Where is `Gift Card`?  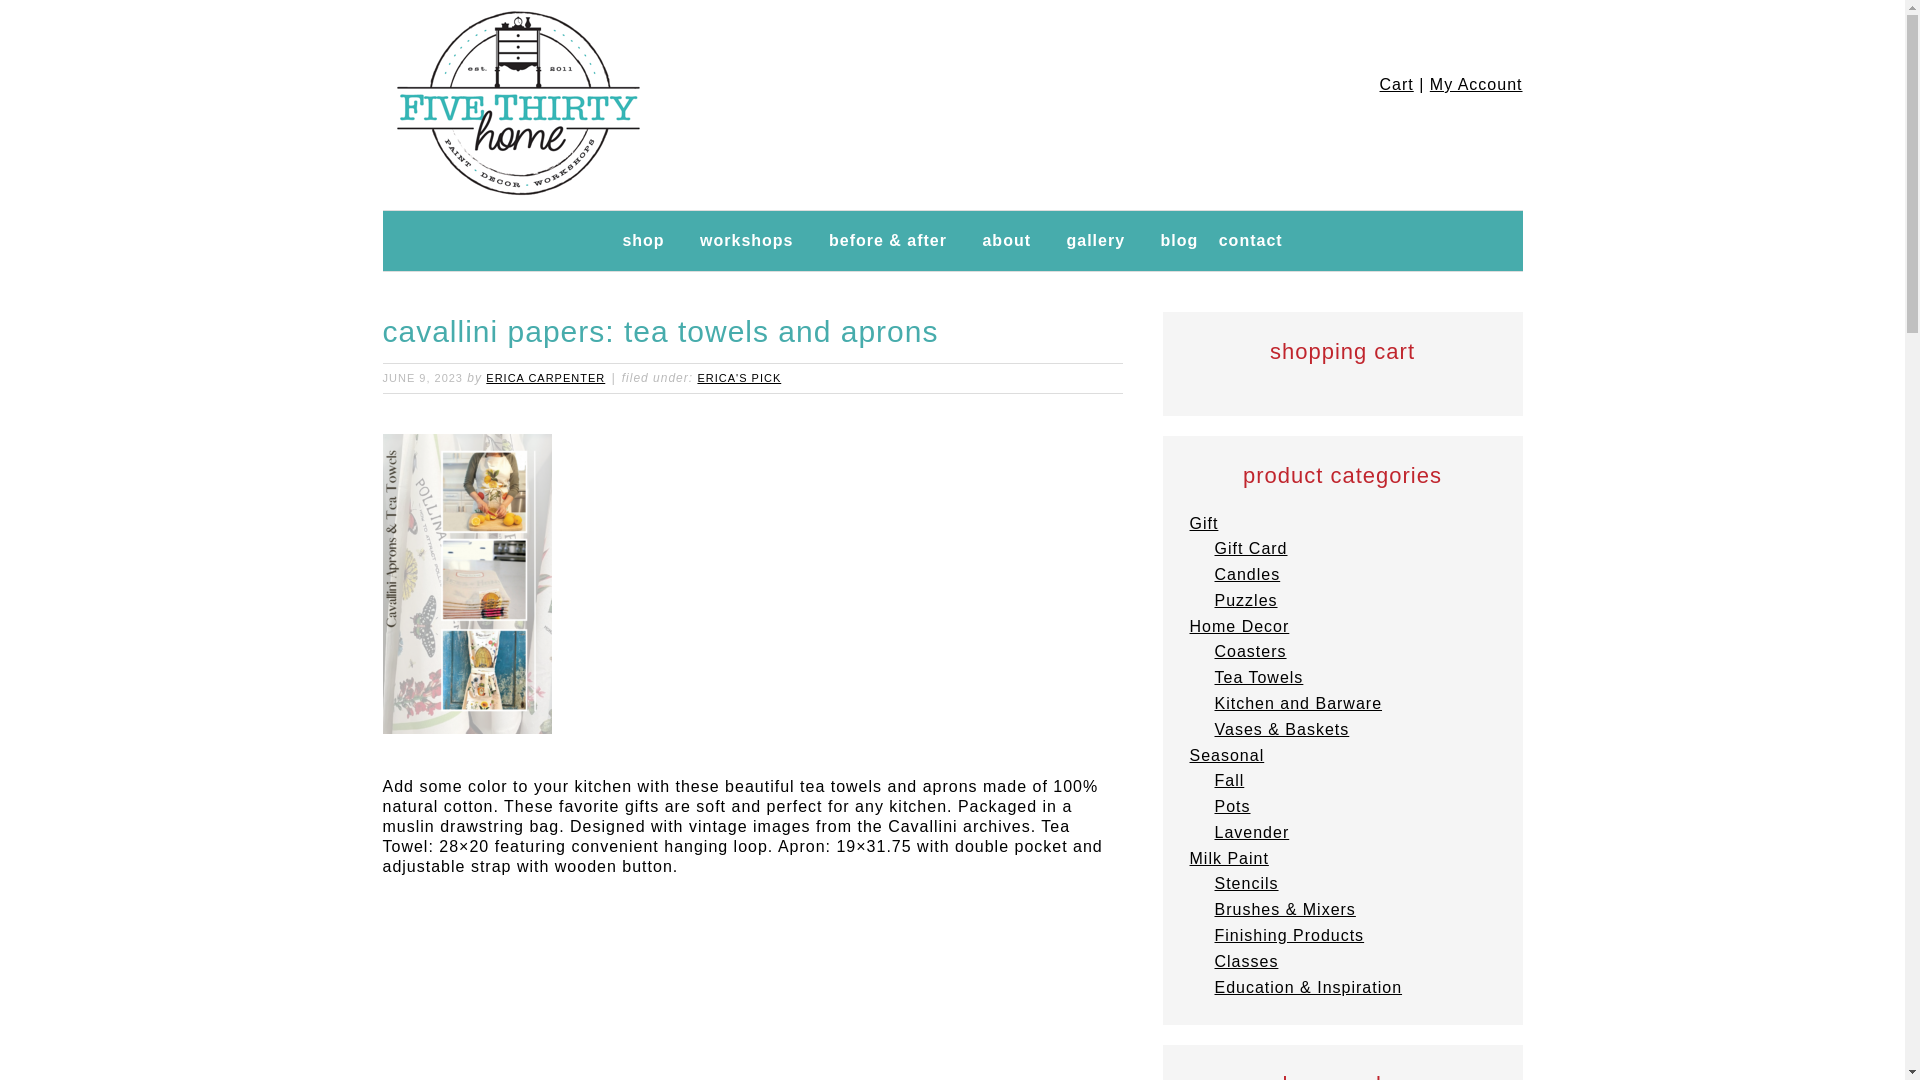 Gift Card is located at coordinates (1250, 548).